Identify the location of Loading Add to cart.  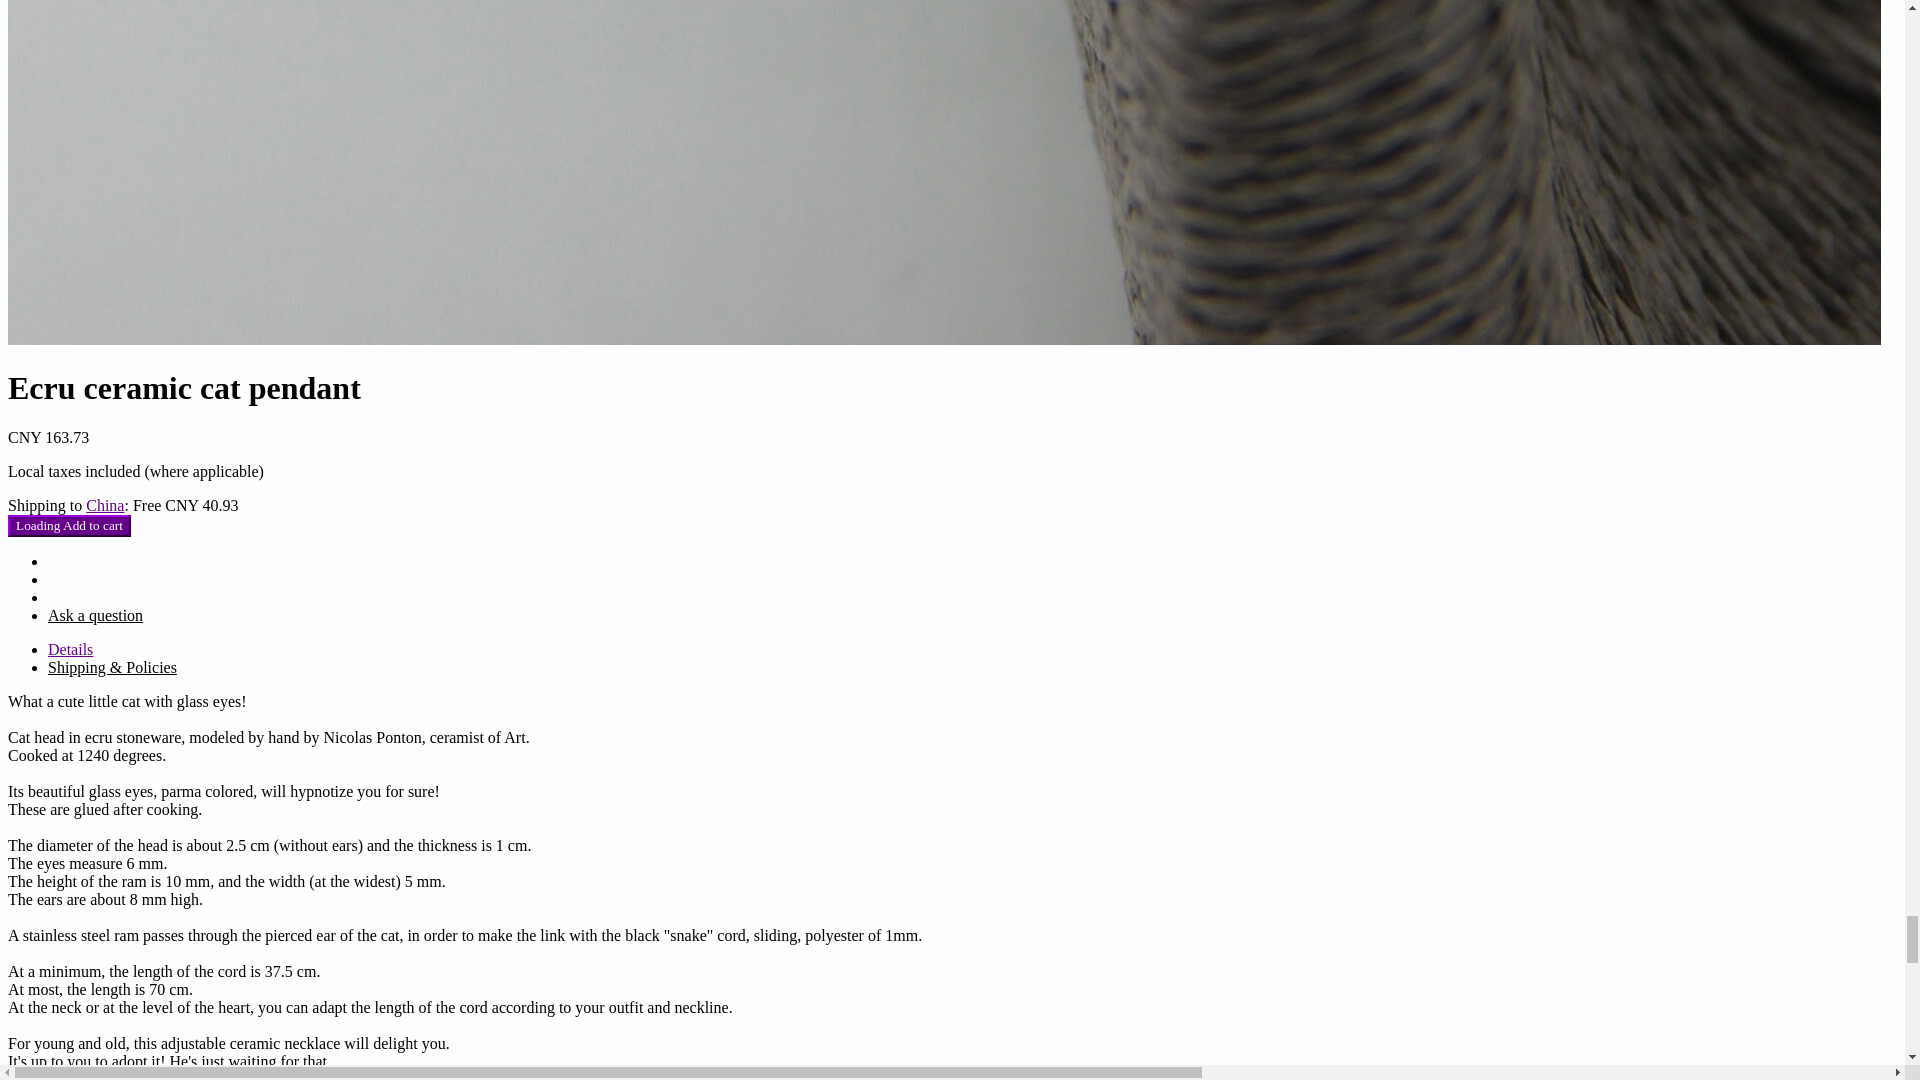
(68, 526).